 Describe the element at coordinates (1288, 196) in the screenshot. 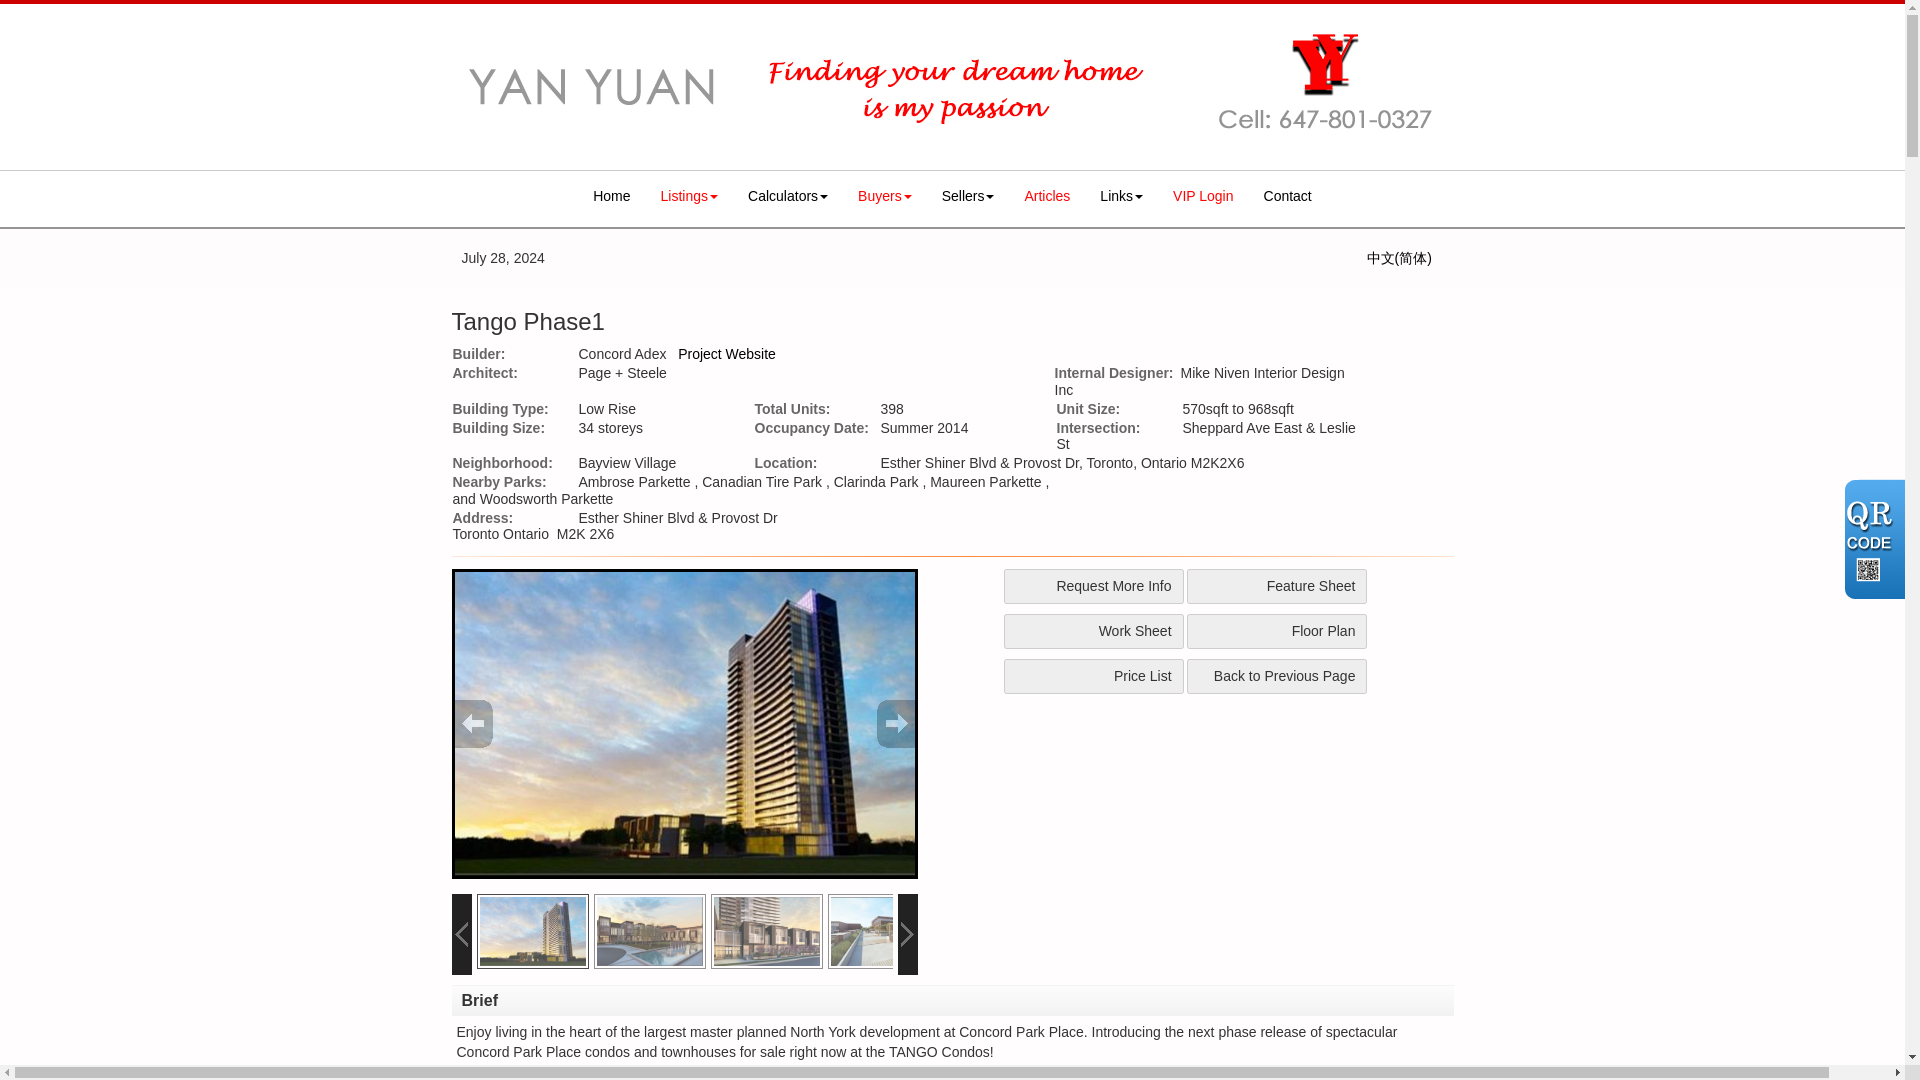

I see `Contact` at that location.